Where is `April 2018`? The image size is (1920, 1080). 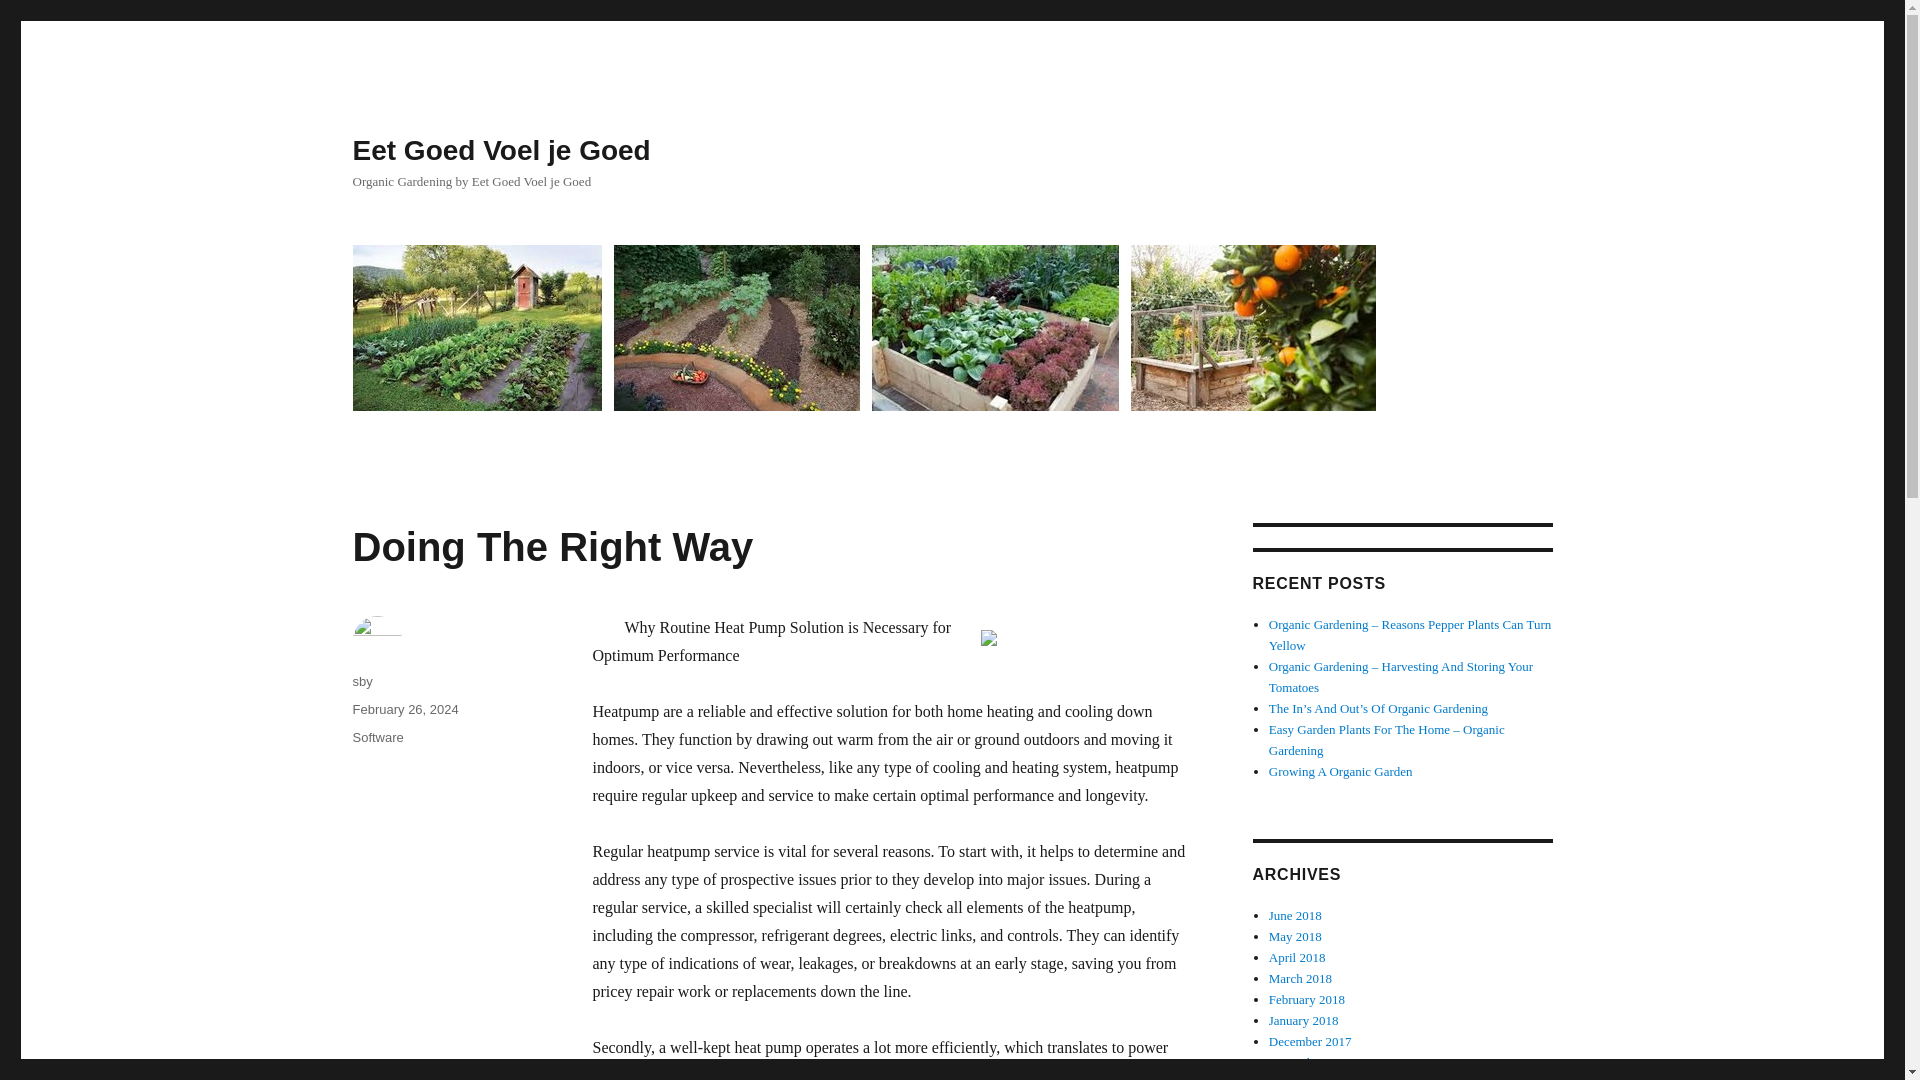 April 2018 is located at coordinates (1298, 958).